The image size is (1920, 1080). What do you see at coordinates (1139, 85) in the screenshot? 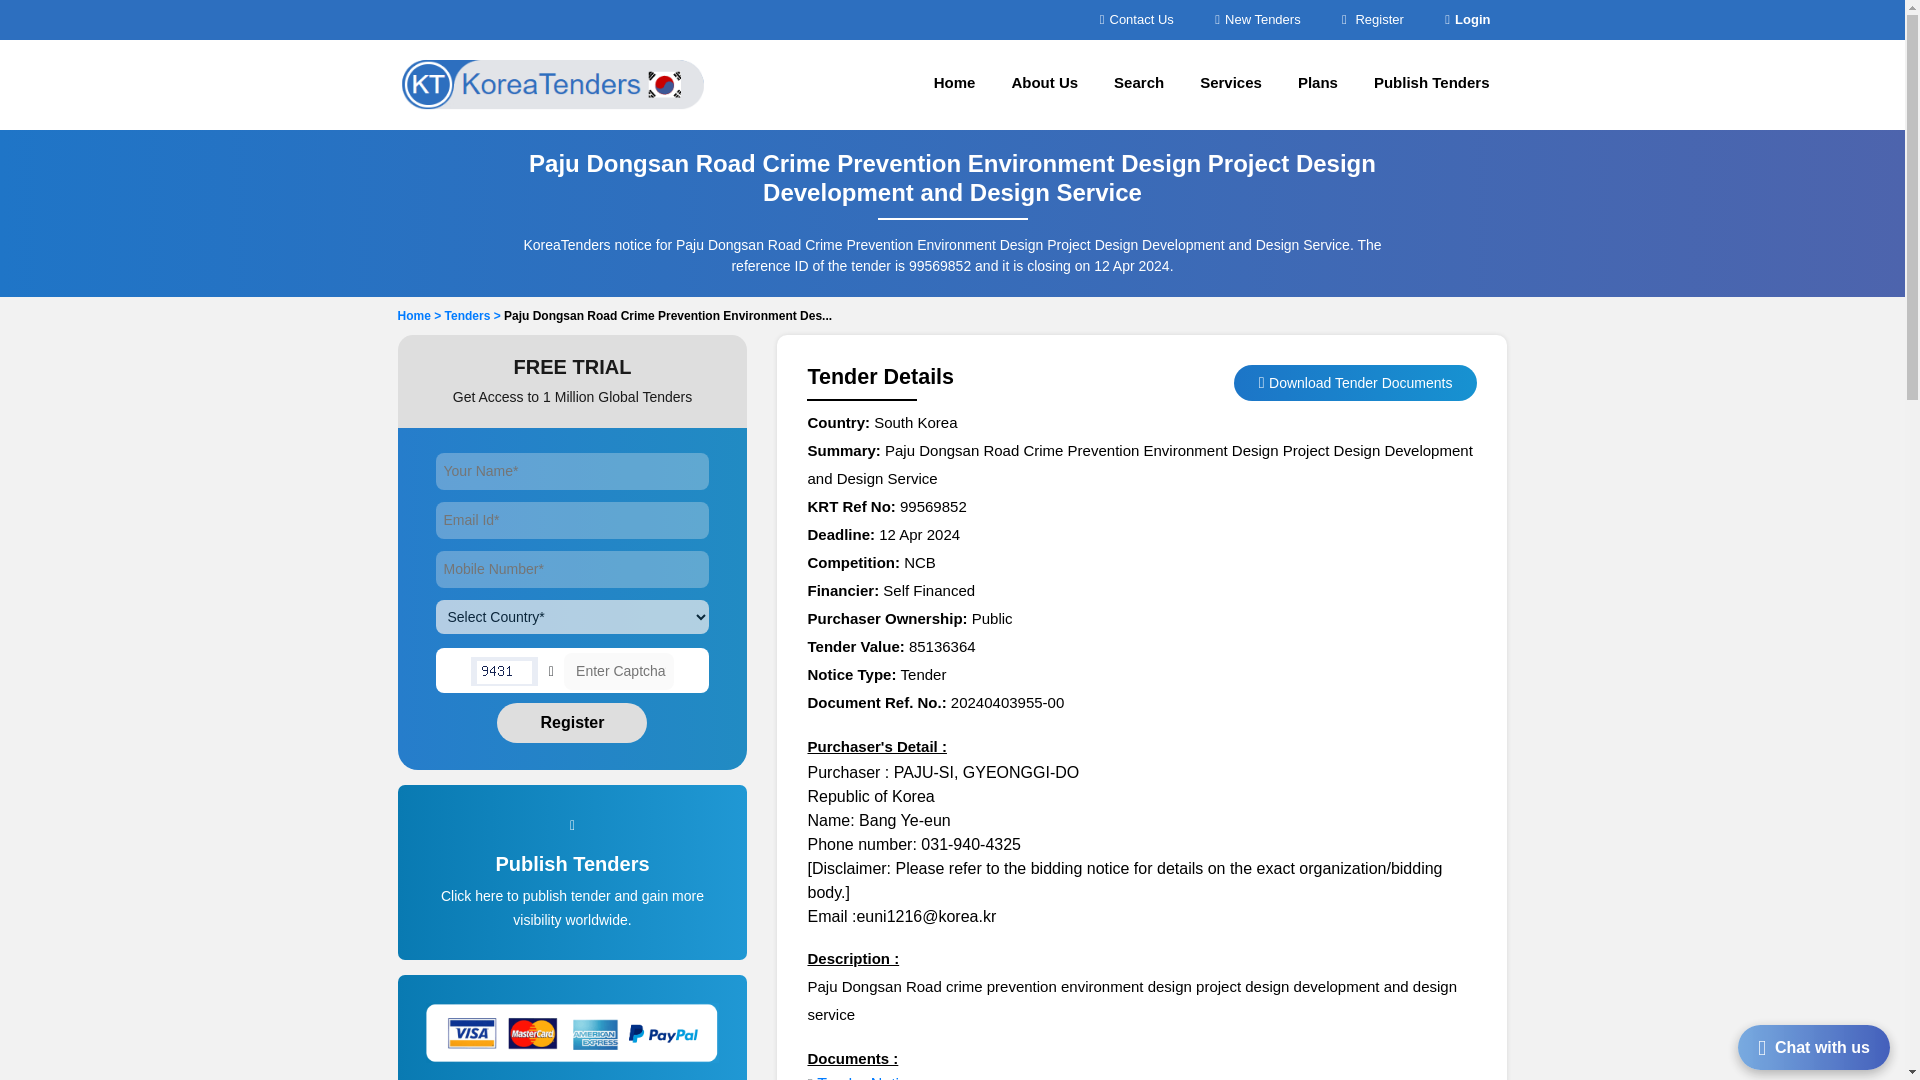
I see `Search` at bounding box center [1139, 85].